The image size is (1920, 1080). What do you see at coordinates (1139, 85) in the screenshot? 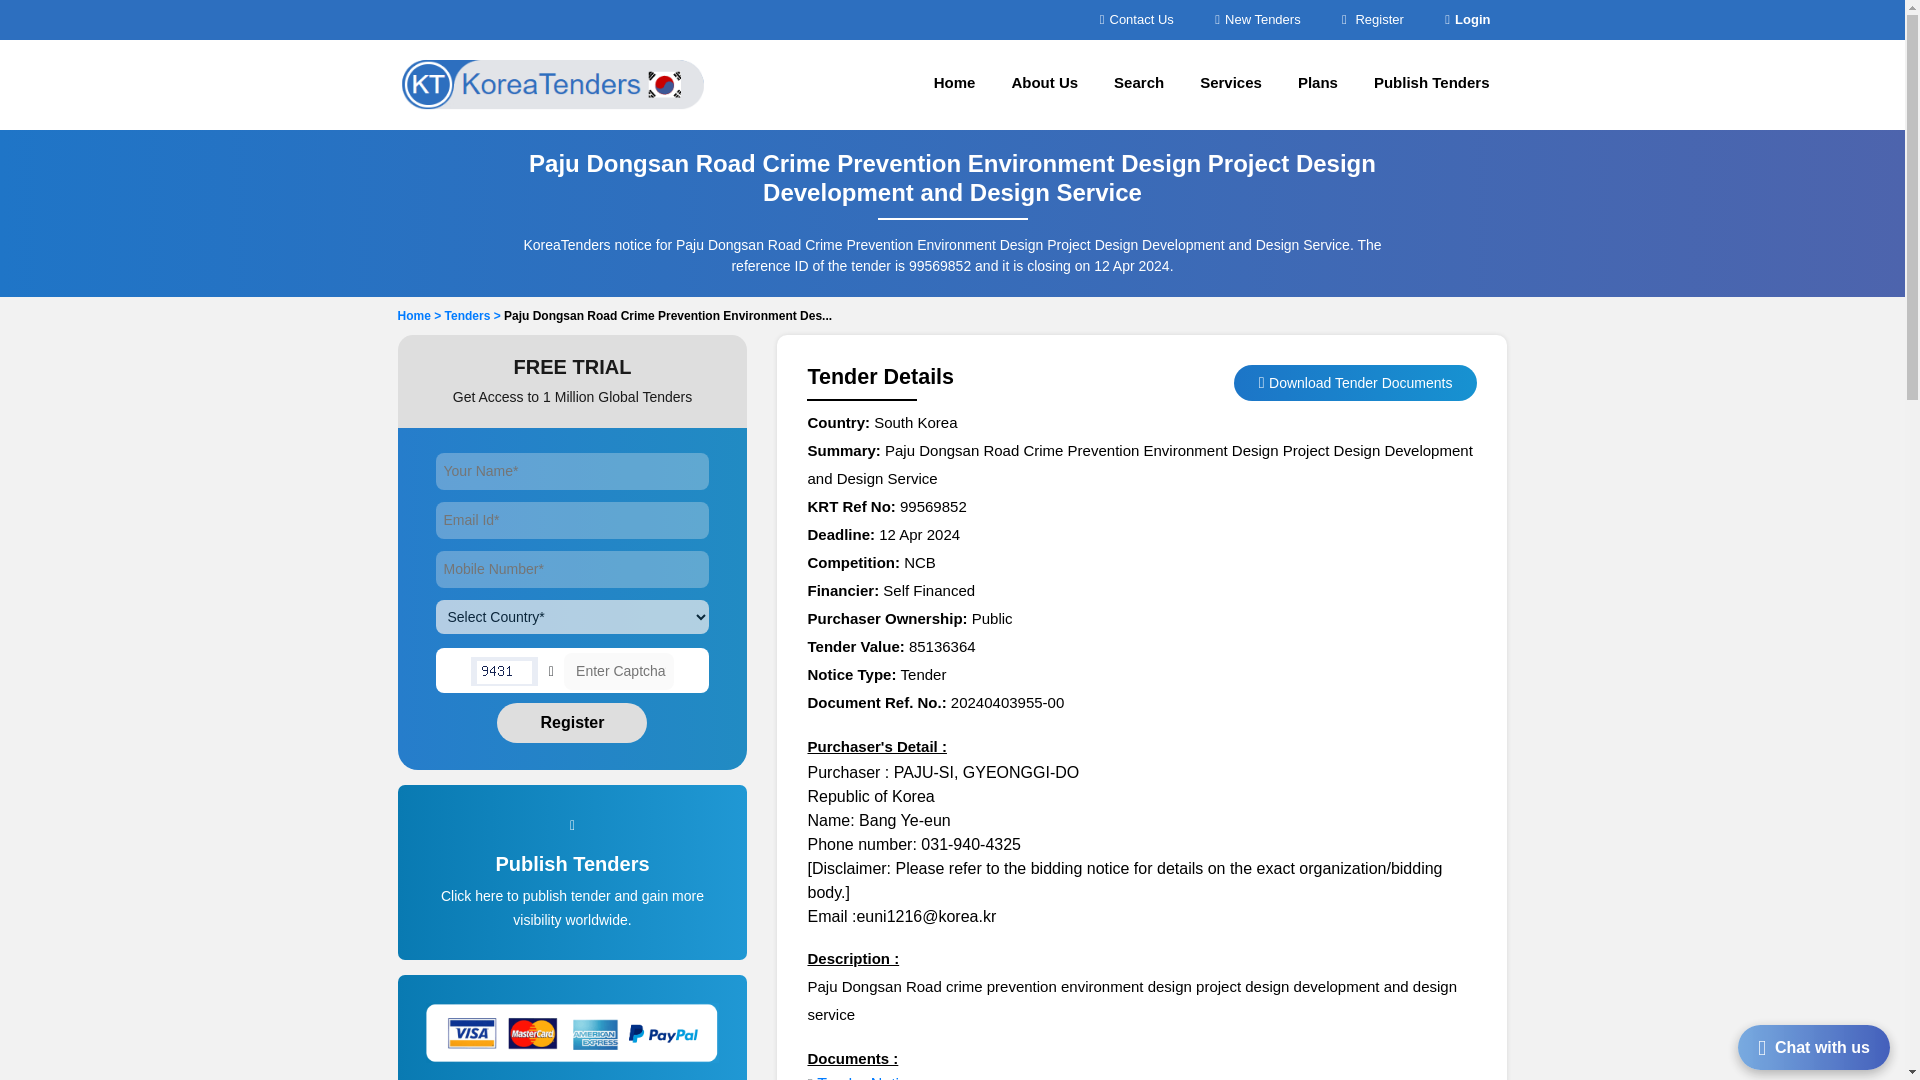
I see `Search` at bounding box center [1139, 85].